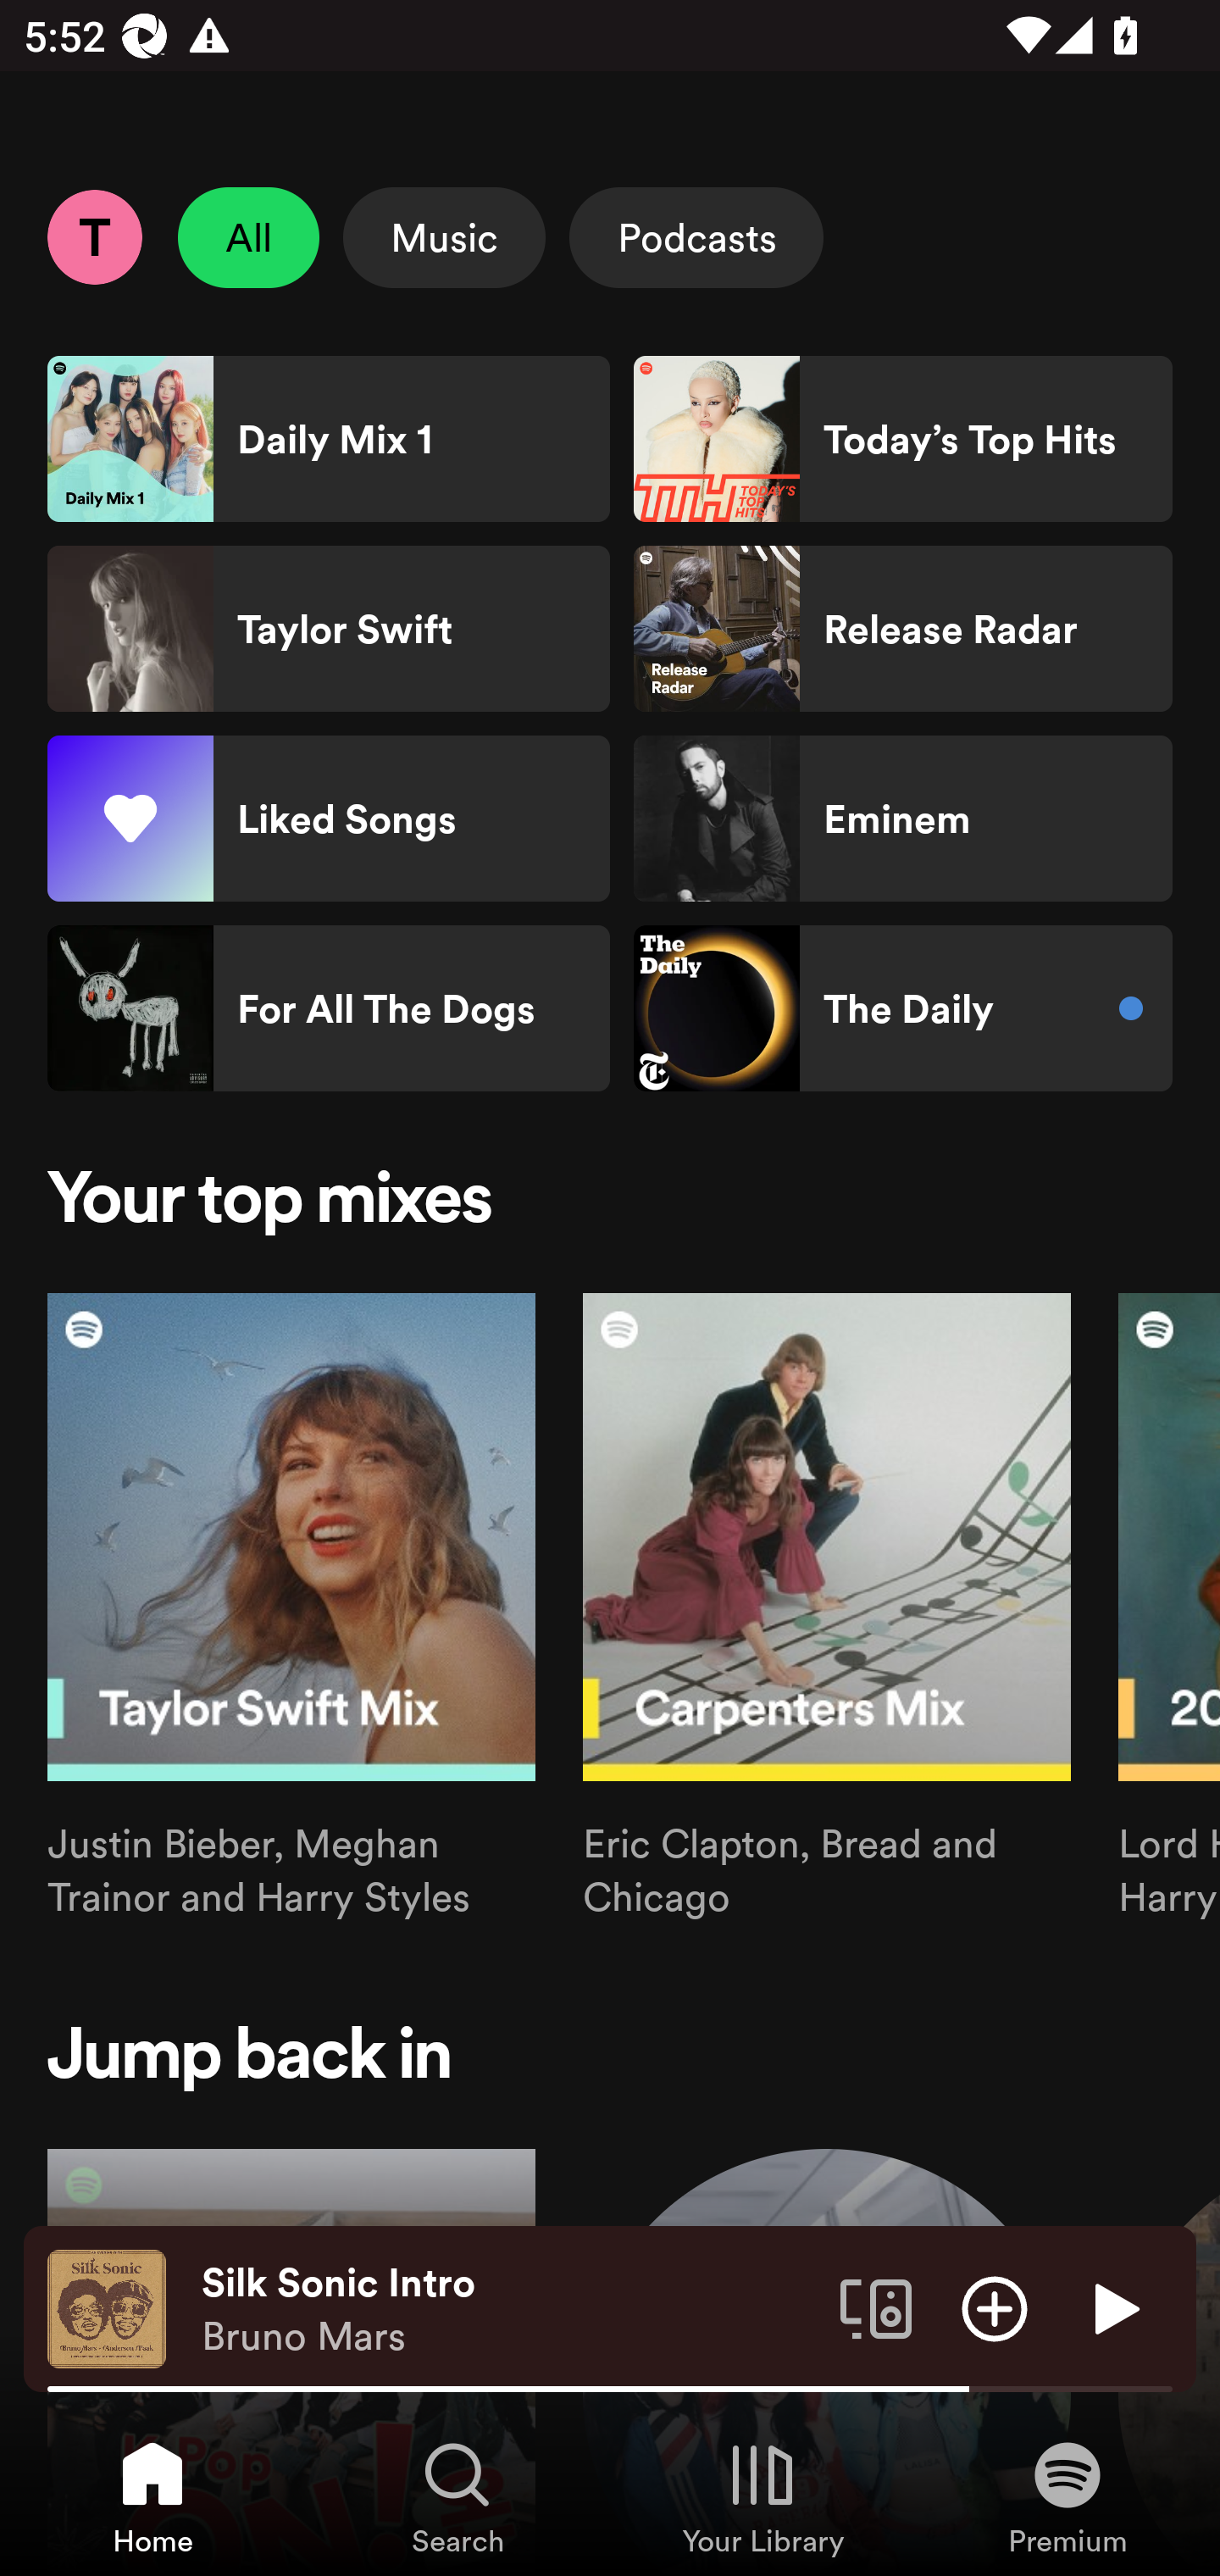 This screenshot has width=1220, height=2576. I want to click on Taylor Swift Shortcut Taylor Swift, so click(329, 629).